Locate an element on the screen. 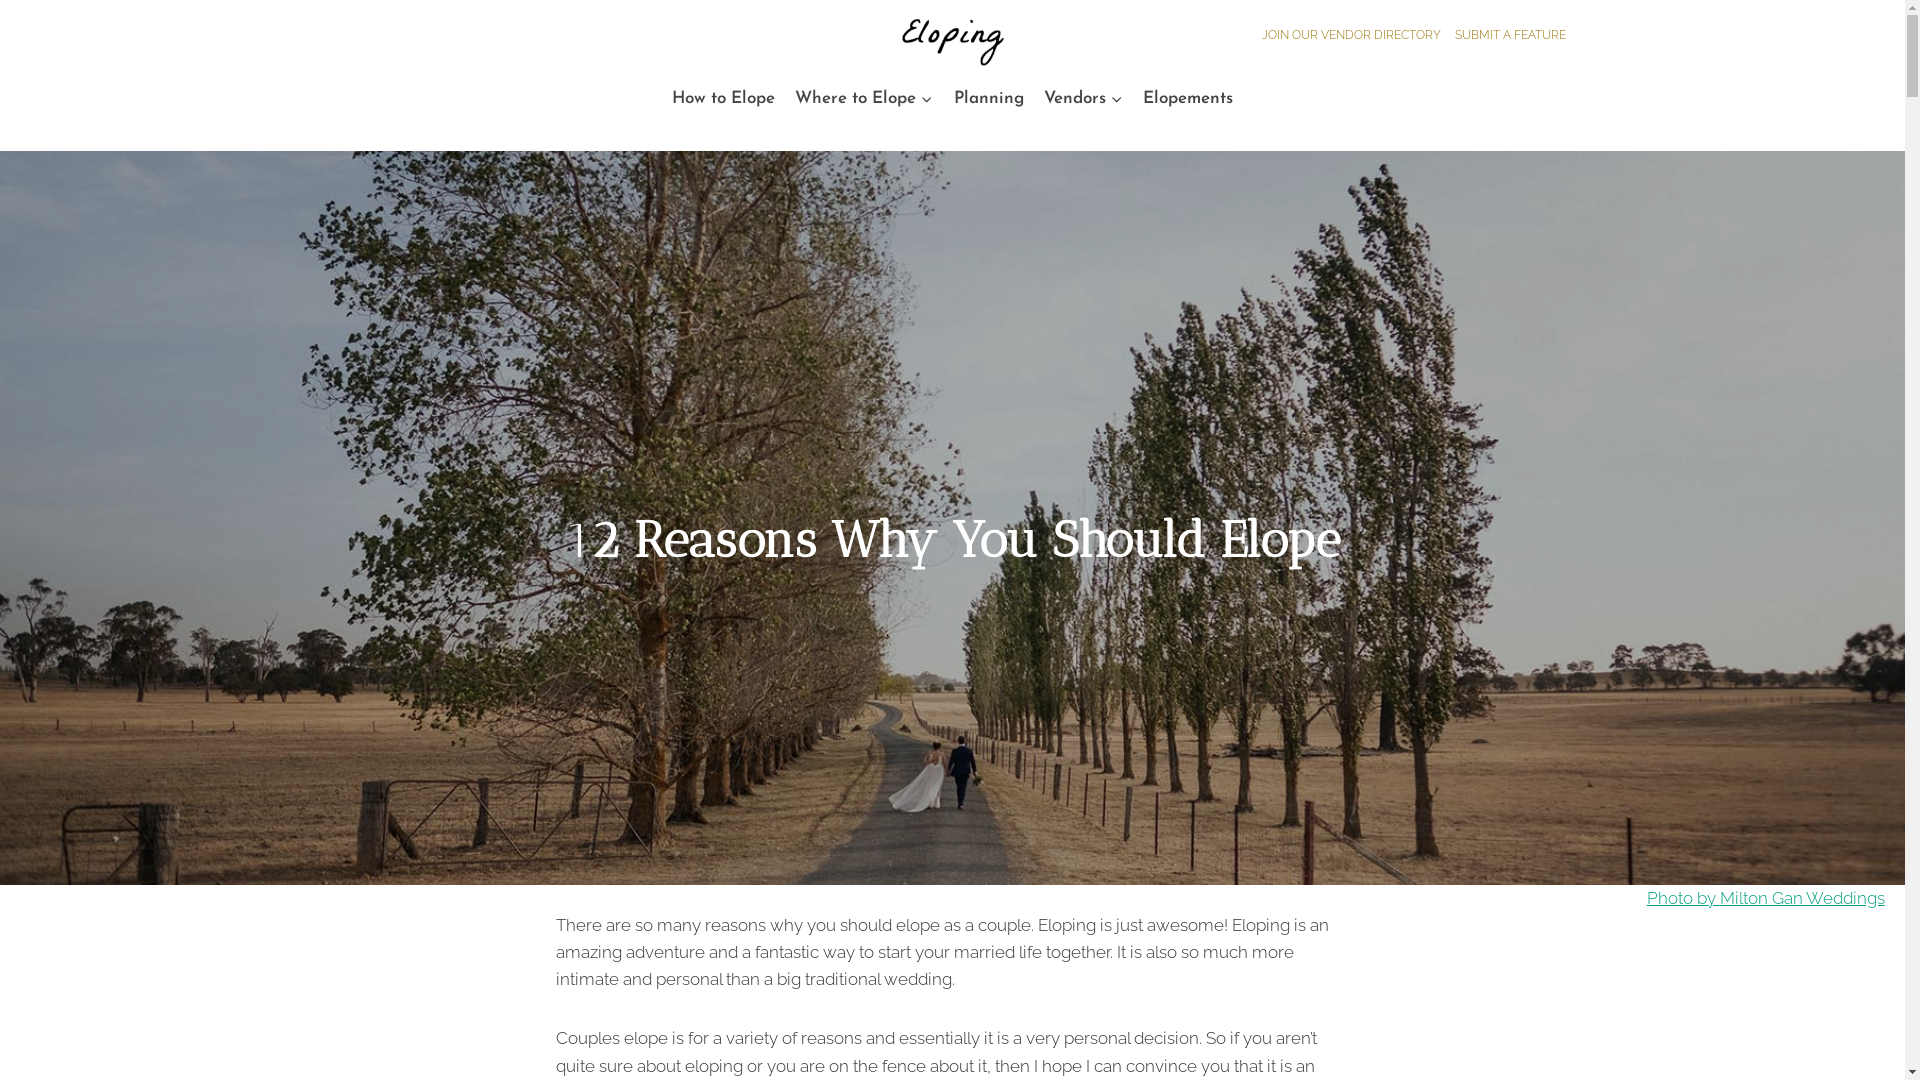 This screenshot has width=1920, height=1080. SUBMIT A FEATURE is located at coordinates (1510, 36).